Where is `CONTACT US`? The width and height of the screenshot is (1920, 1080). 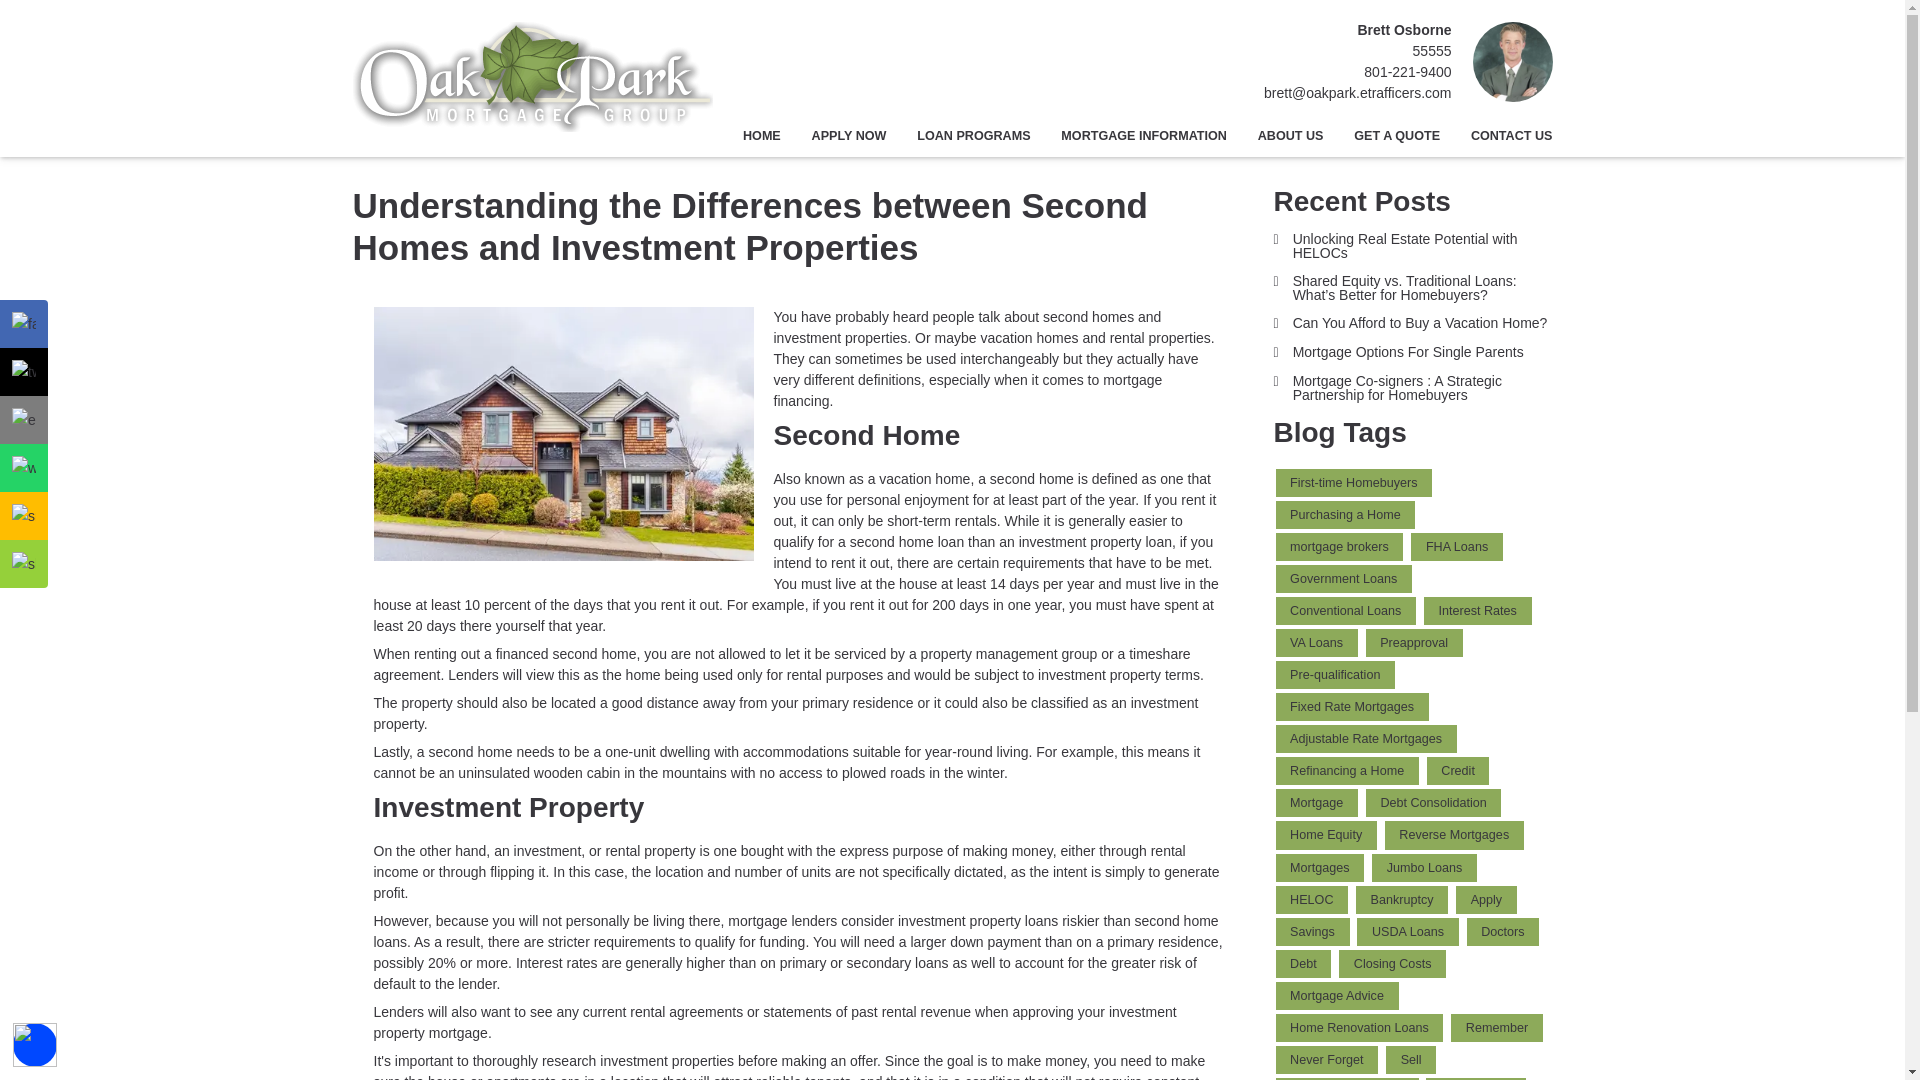 CONTACT US is located at coordinates (1503, 136).